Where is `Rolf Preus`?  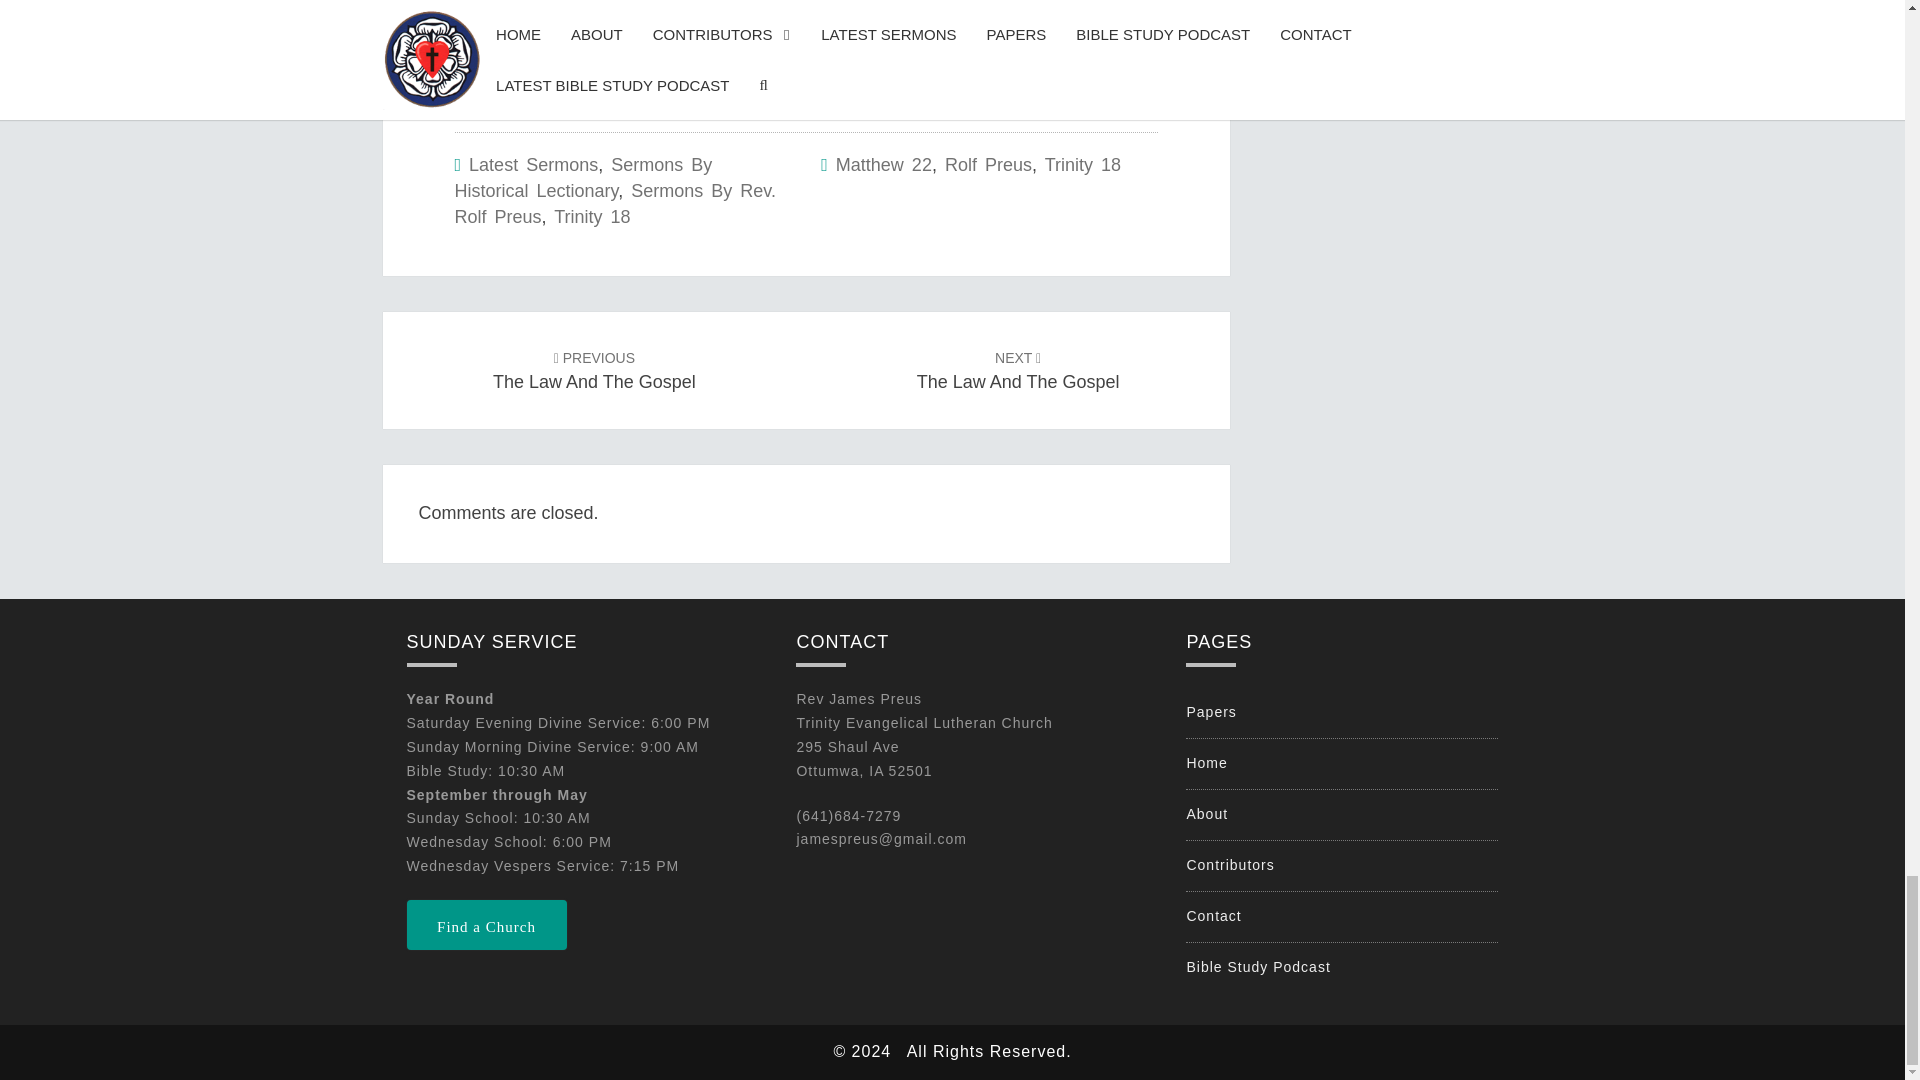 Rolf Preus is located at coordinates (988, 164).